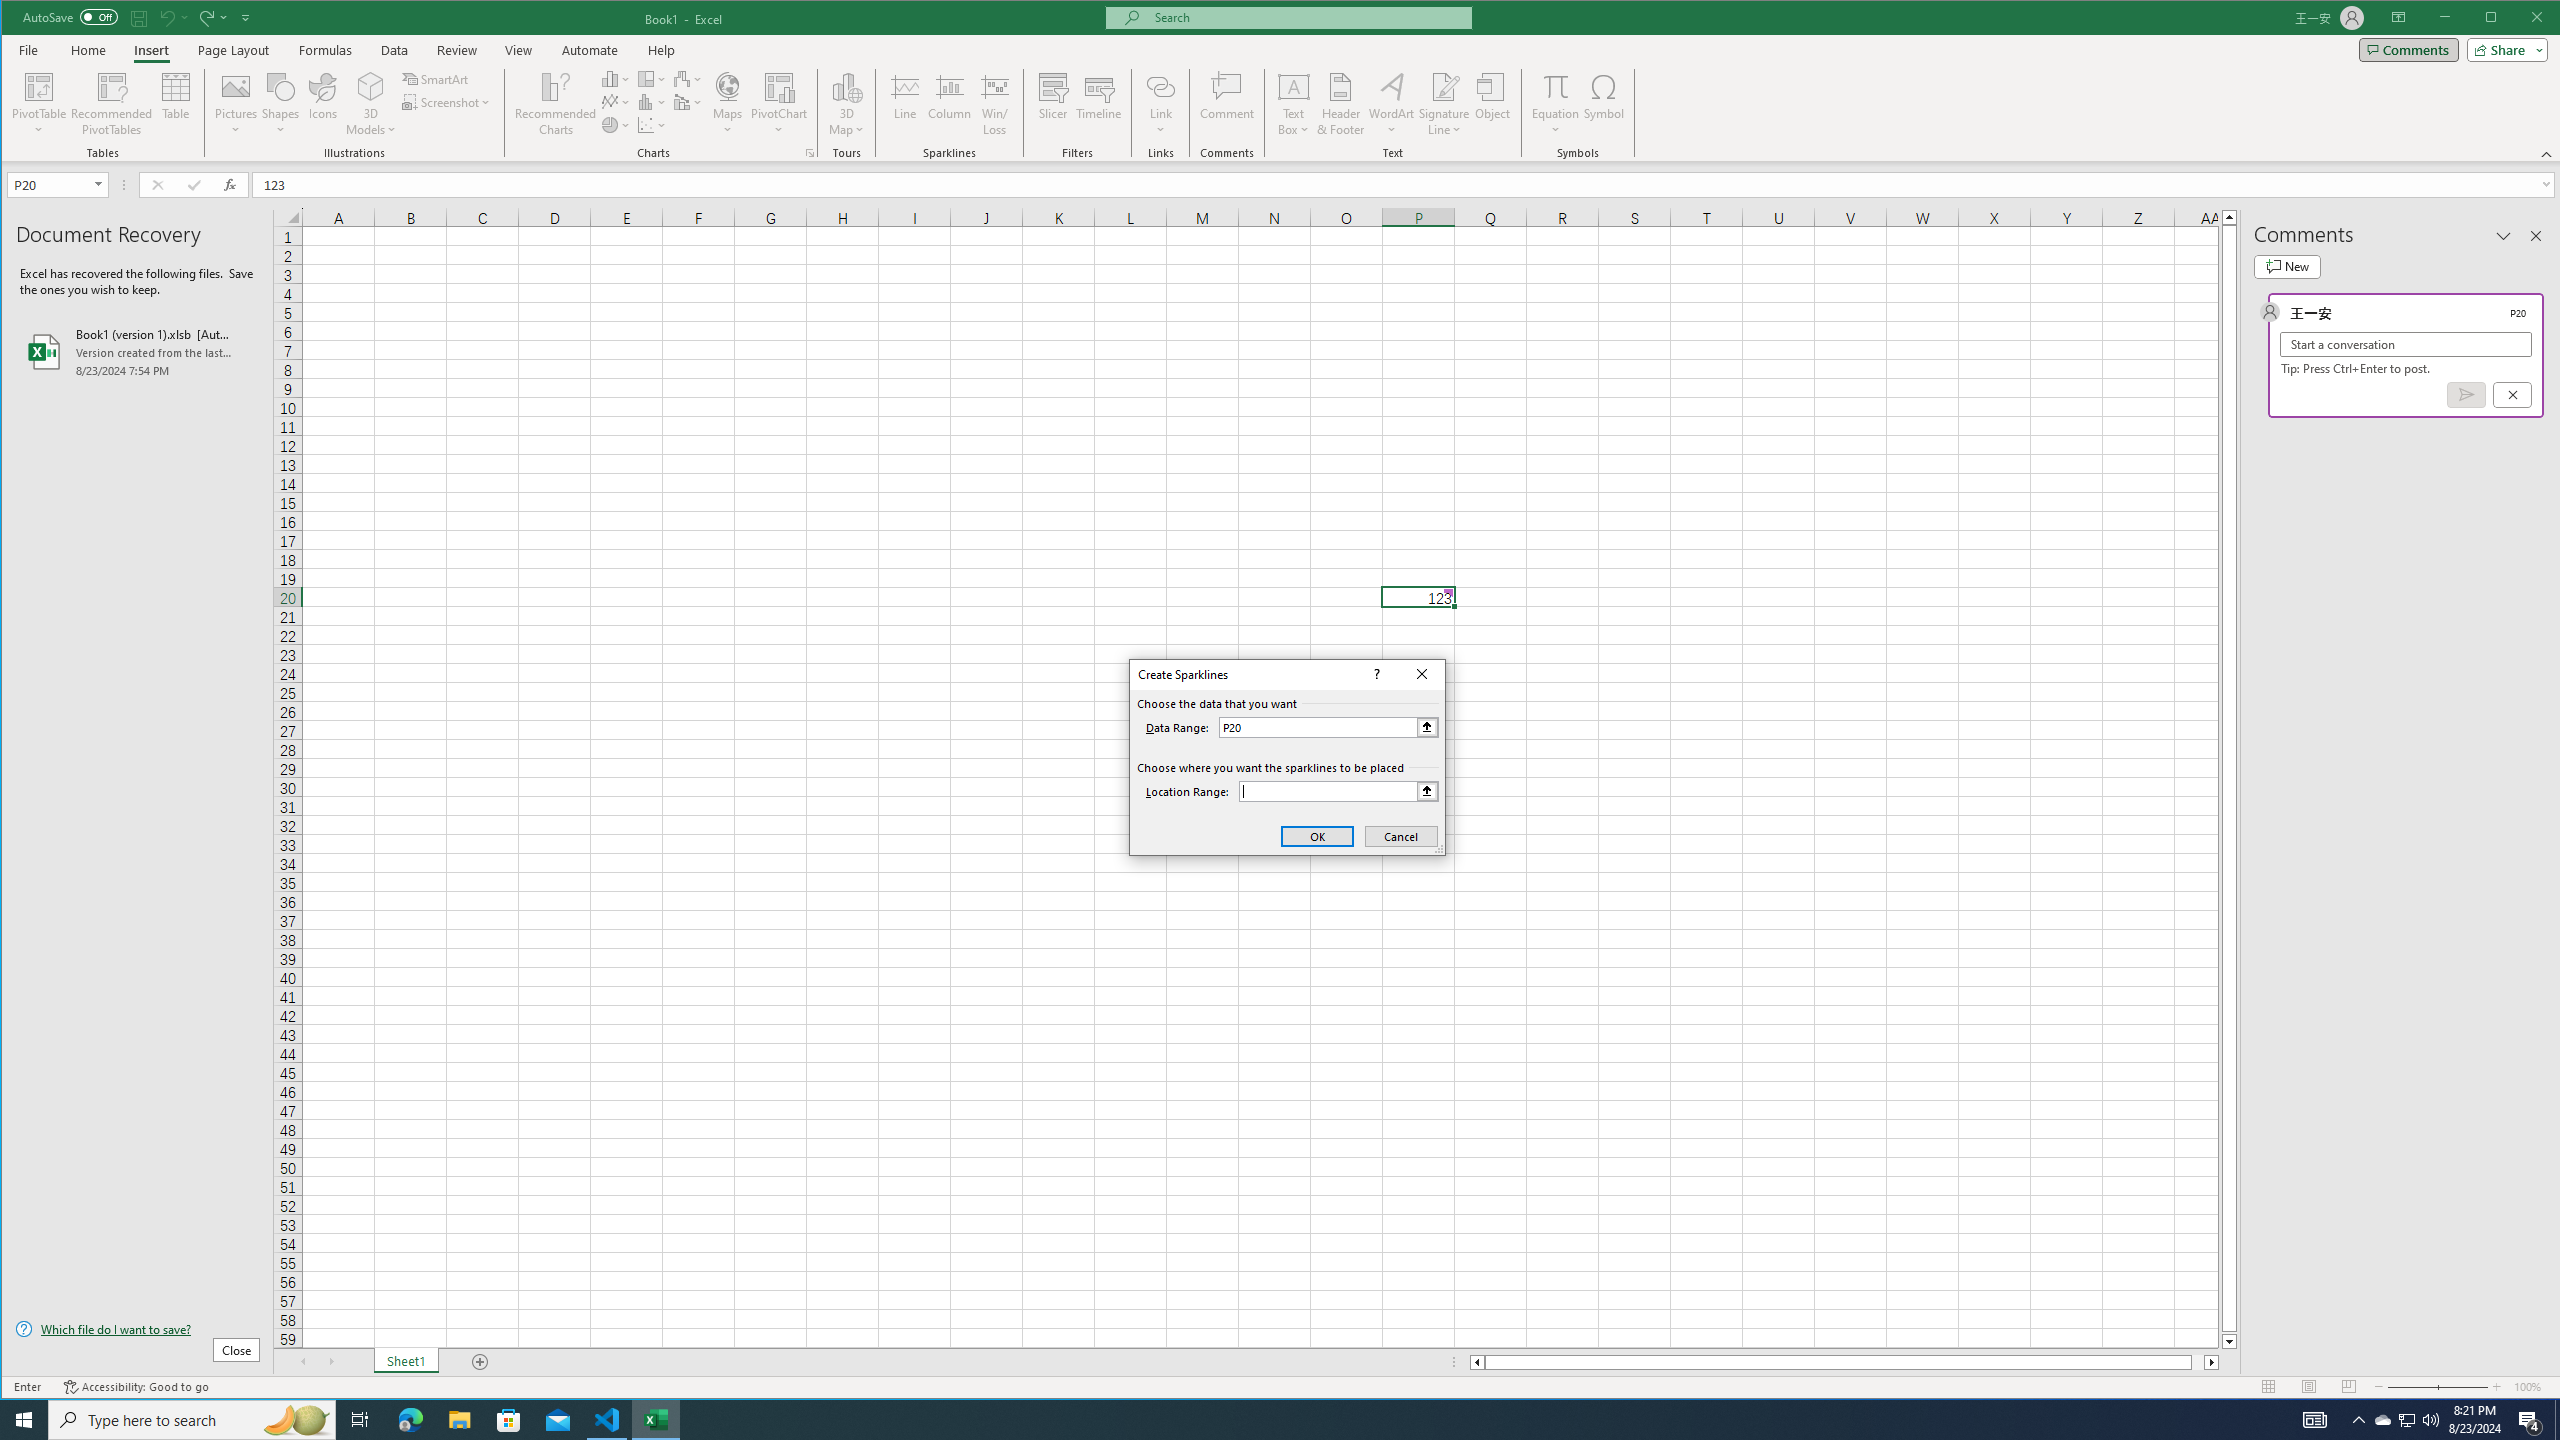 The width and height of the screenshot is (2560, 1440). I want to click on Task View, so click(2383, 1420).